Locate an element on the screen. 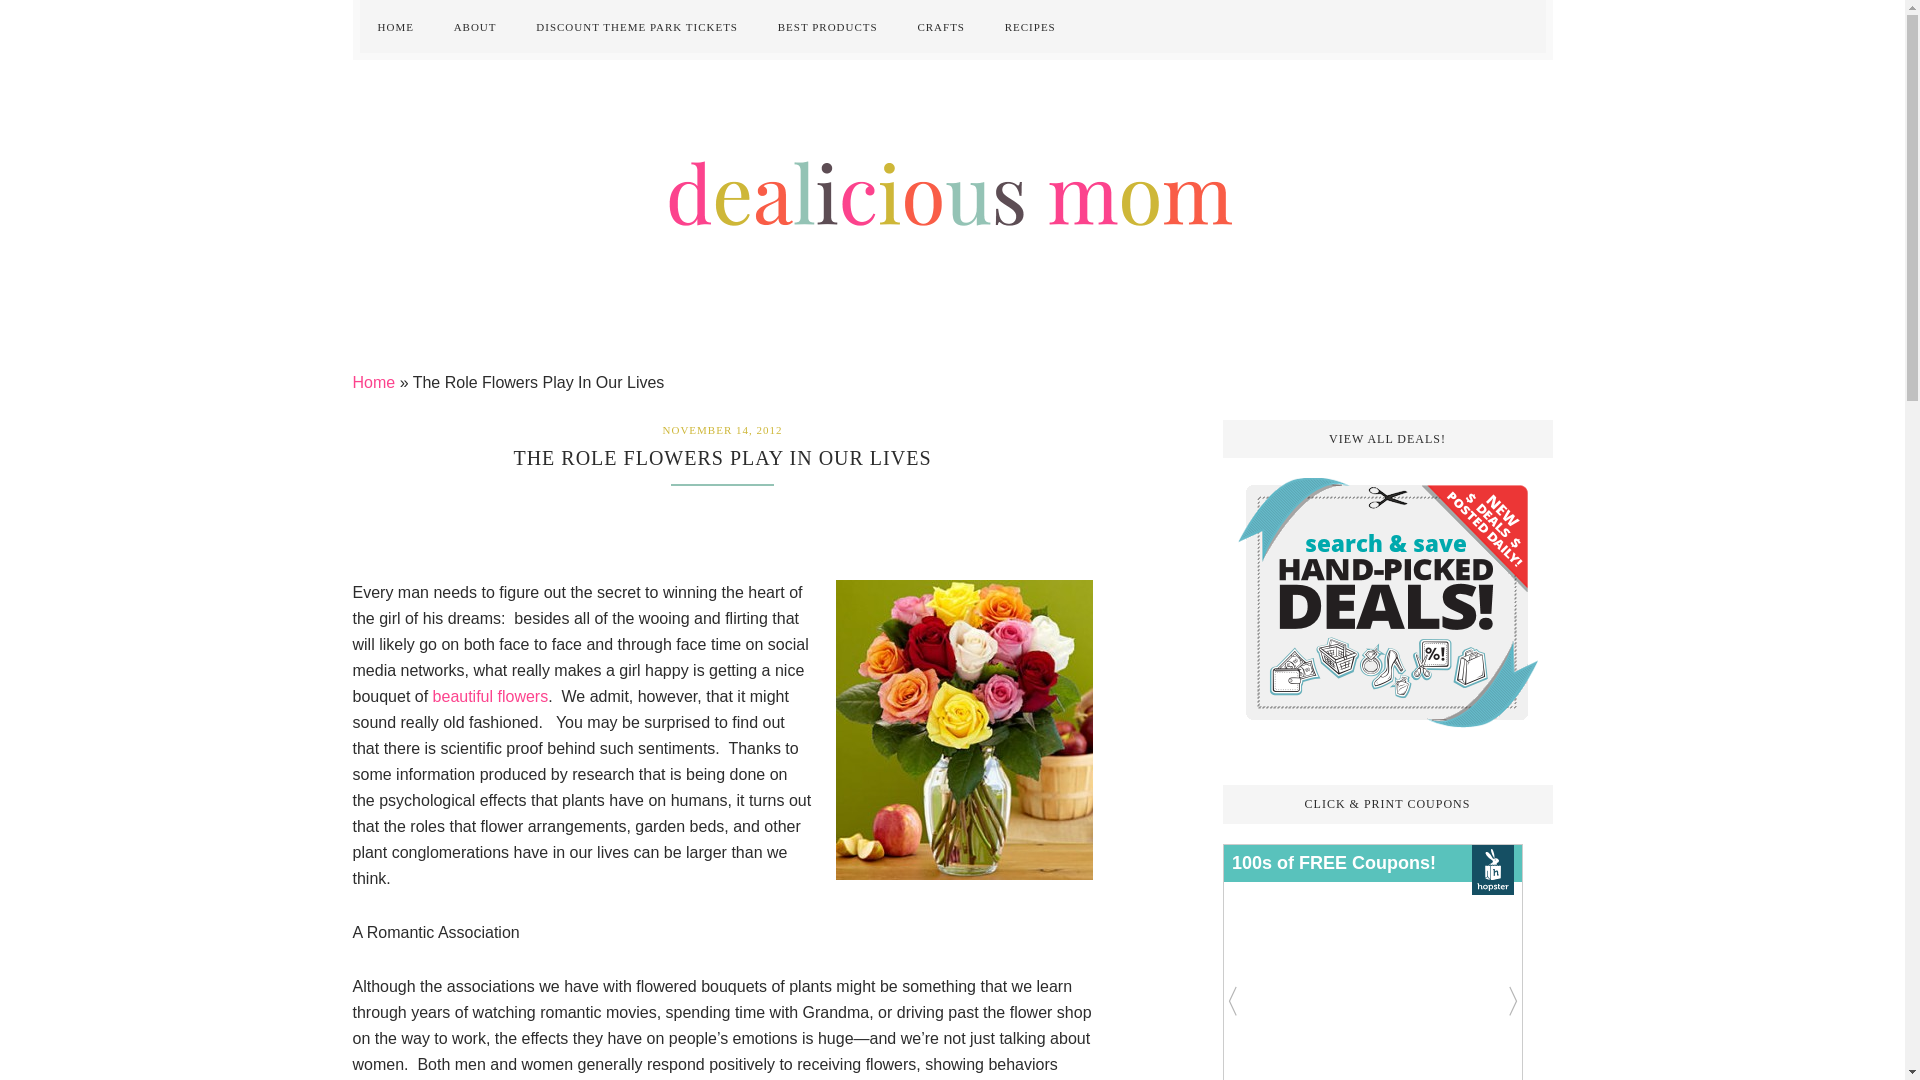 The width and height of the screenshot is (1920, 1080). BEST PRODUCTS is located at coordinates (828, 26).